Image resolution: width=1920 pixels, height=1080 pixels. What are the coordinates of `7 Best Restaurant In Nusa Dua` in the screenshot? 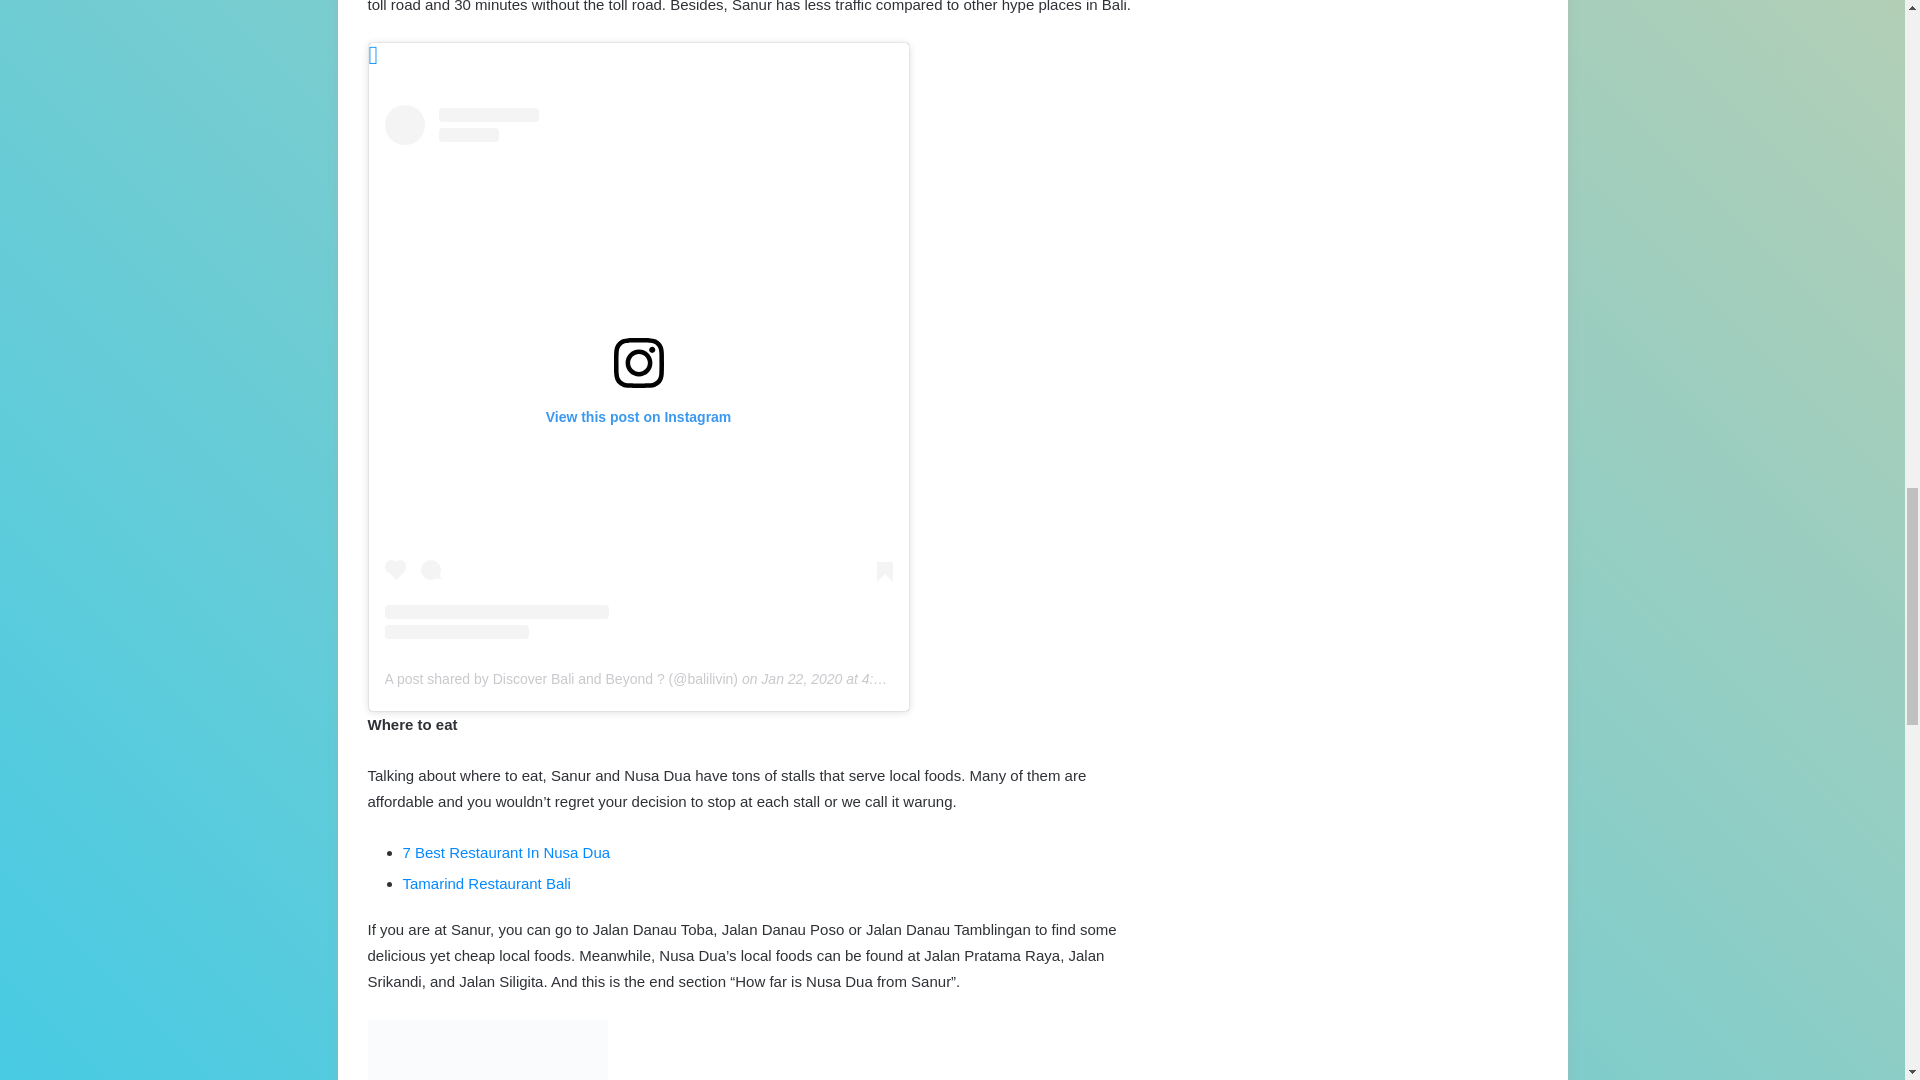 It's located at (506, 852).